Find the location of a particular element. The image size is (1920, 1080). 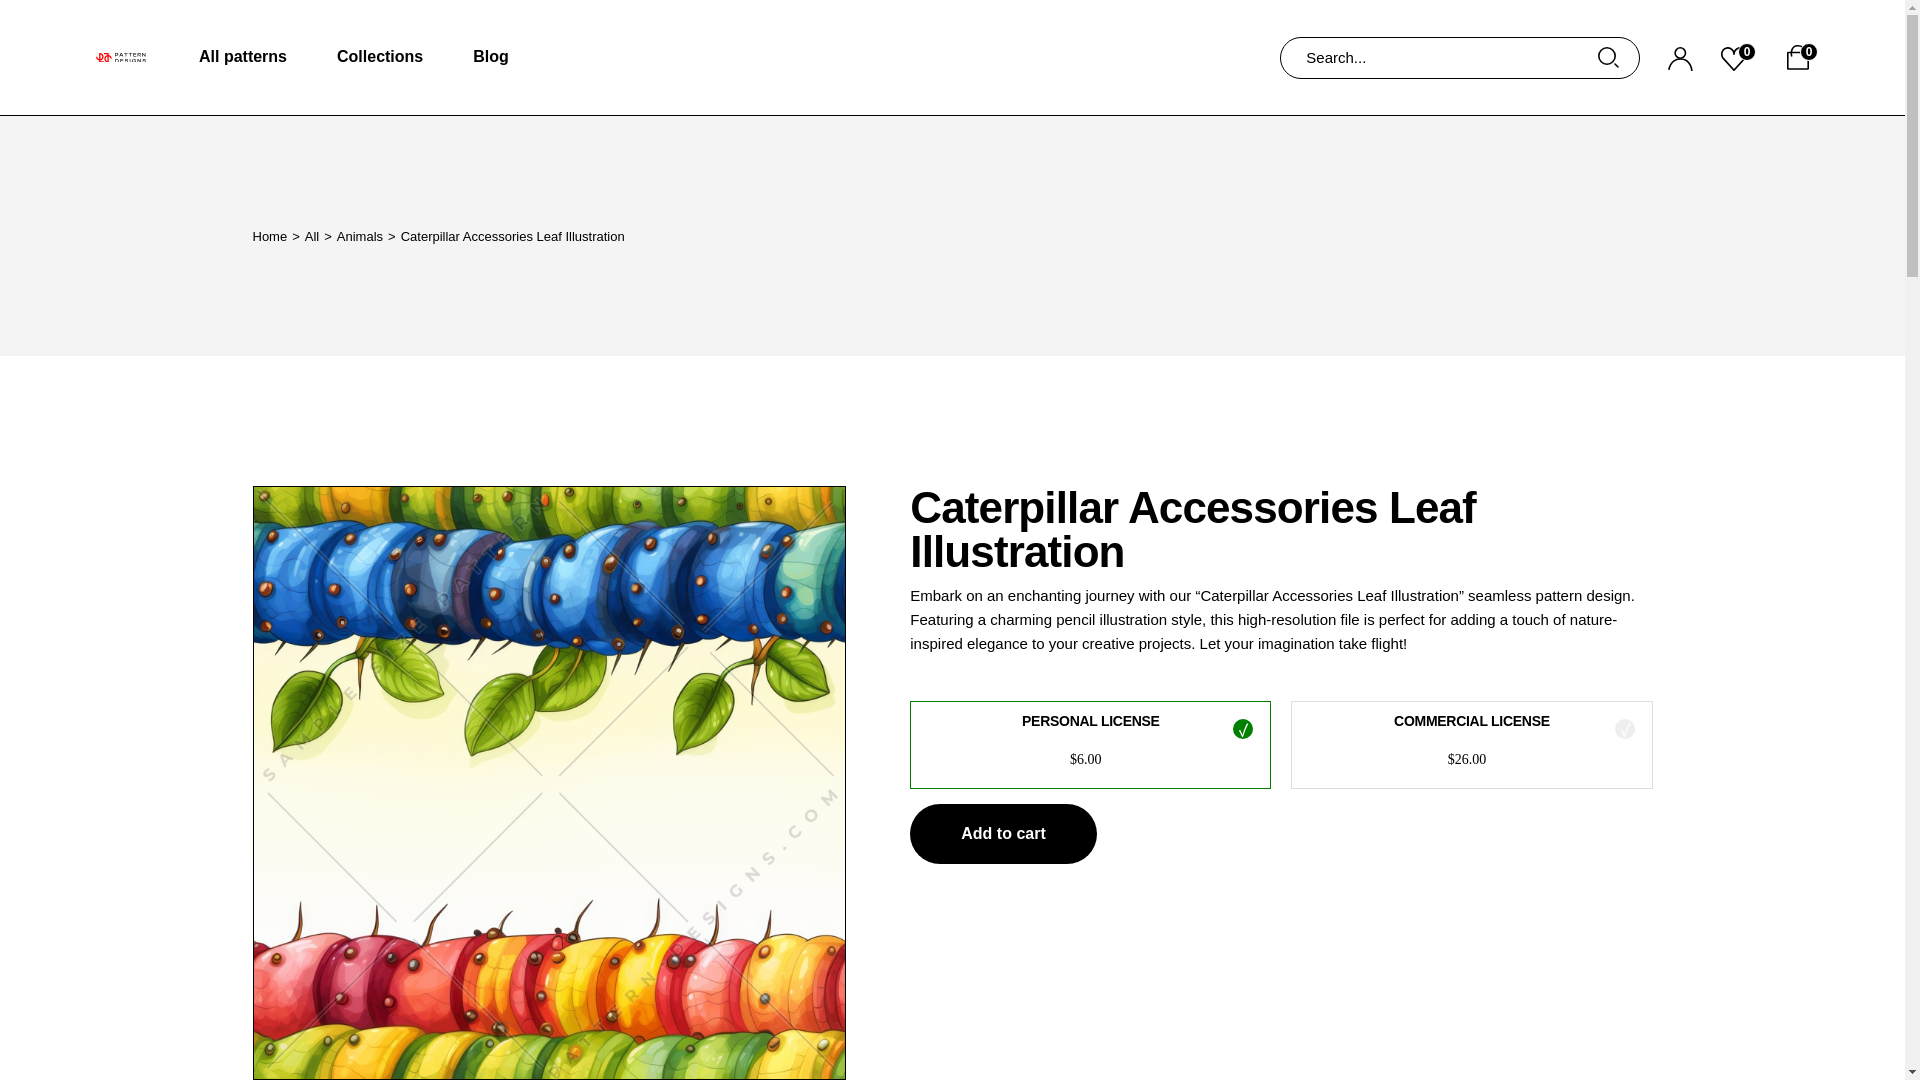

0 is located at coordinates (1738, 57).